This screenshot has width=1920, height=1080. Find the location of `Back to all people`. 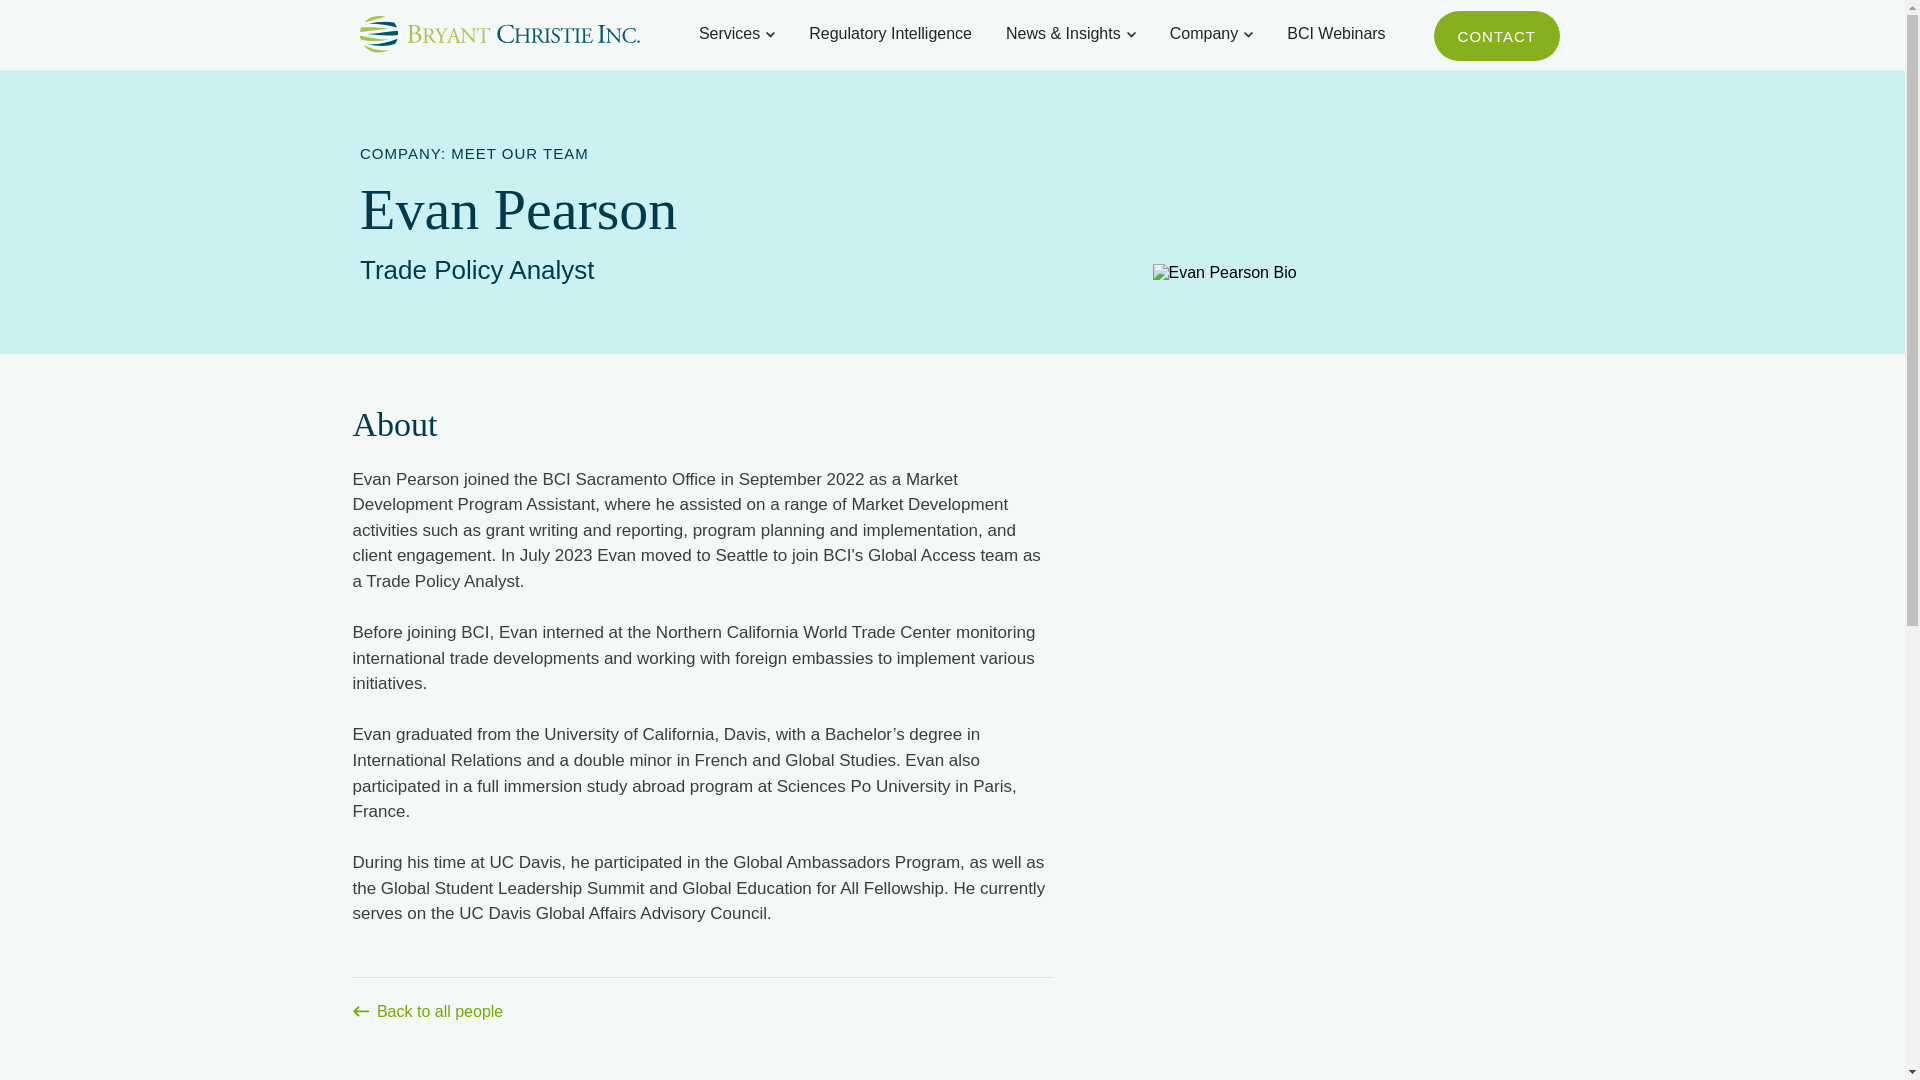

Back to all people is located at coordinates (702, 998).